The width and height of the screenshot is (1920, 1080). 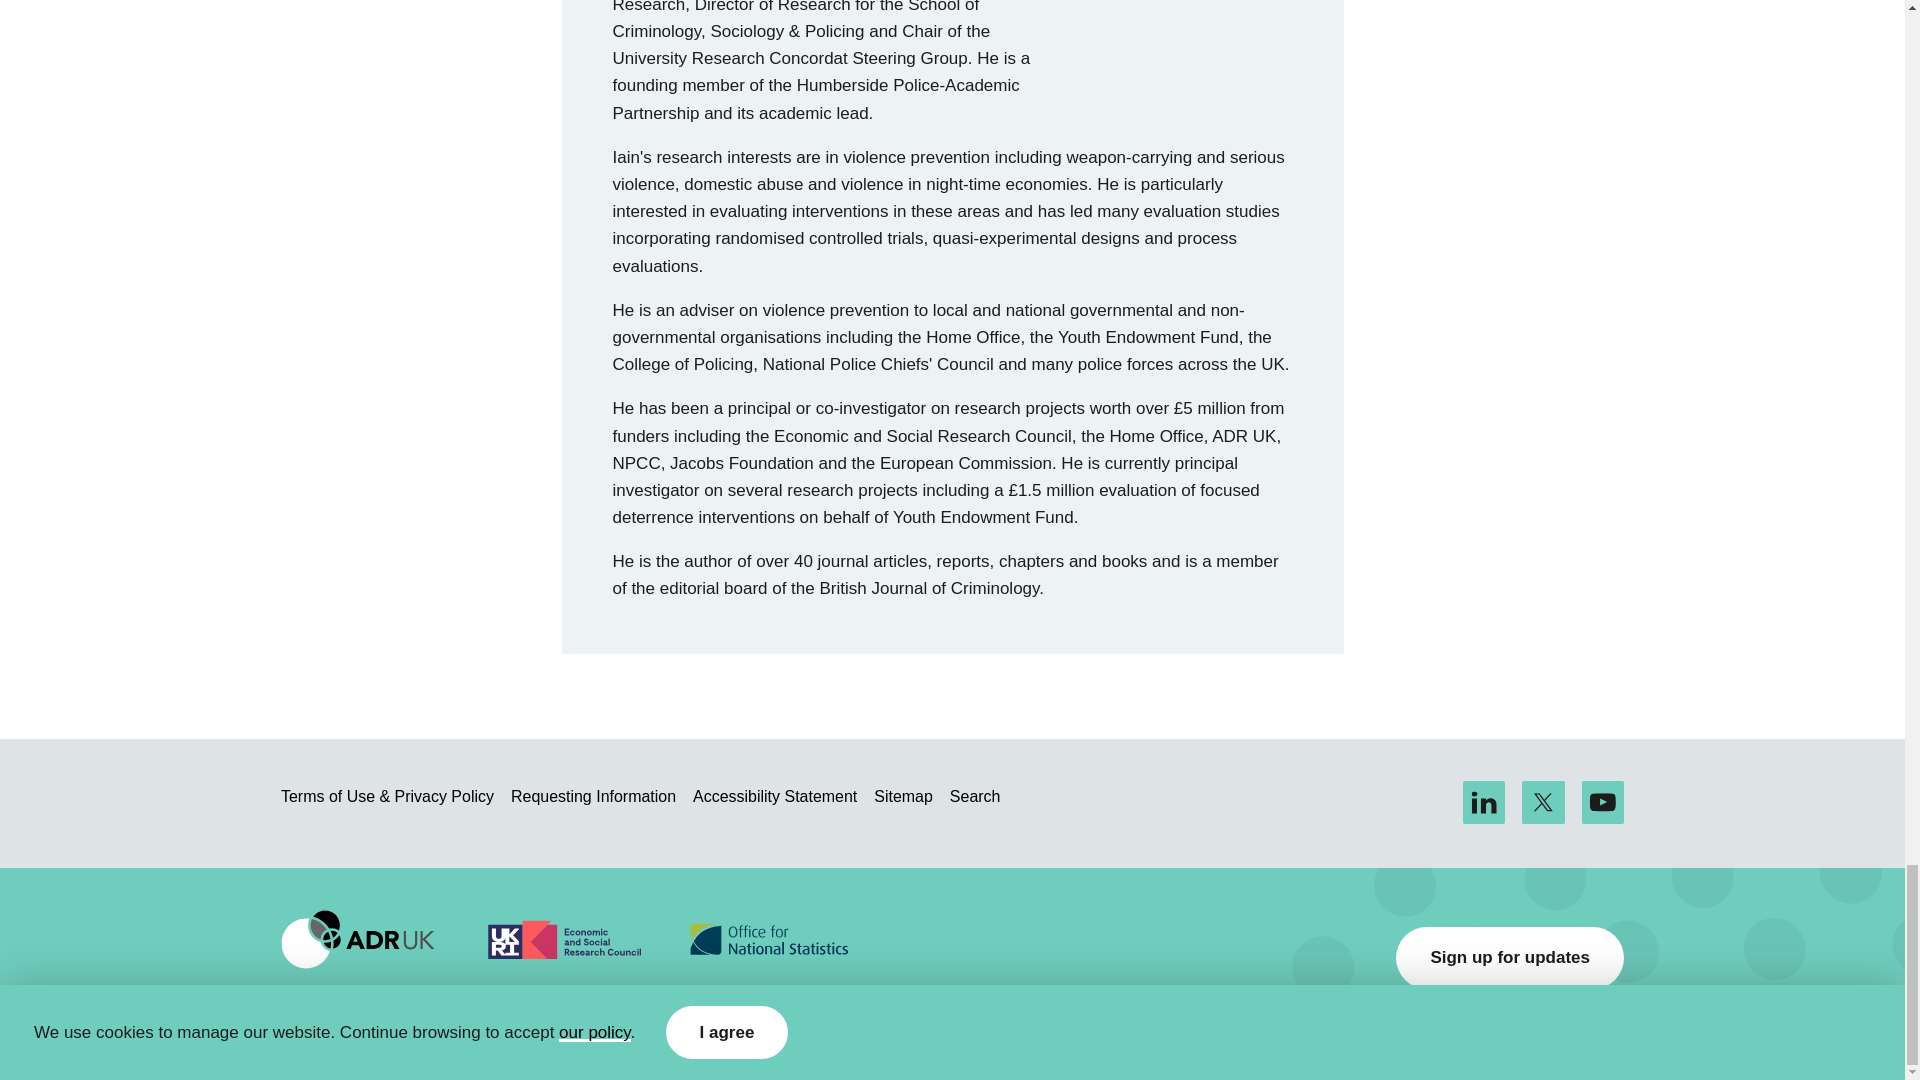 What do you see at coordinates (1483, 802) in the screenshot?
I see `ADR UK on LinkedIn` at bounding box center [1483, 802].